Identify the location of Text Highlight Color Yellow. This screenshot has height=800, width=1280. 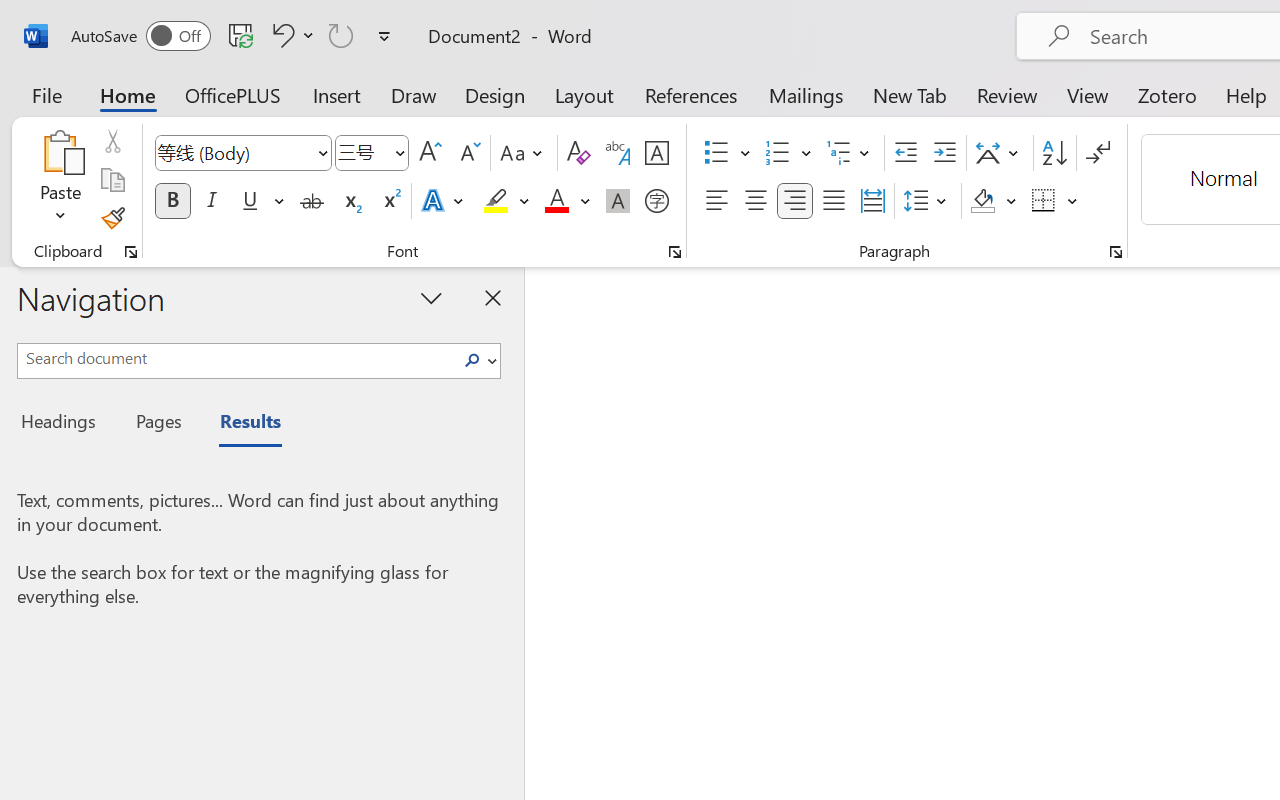
(496, 201).